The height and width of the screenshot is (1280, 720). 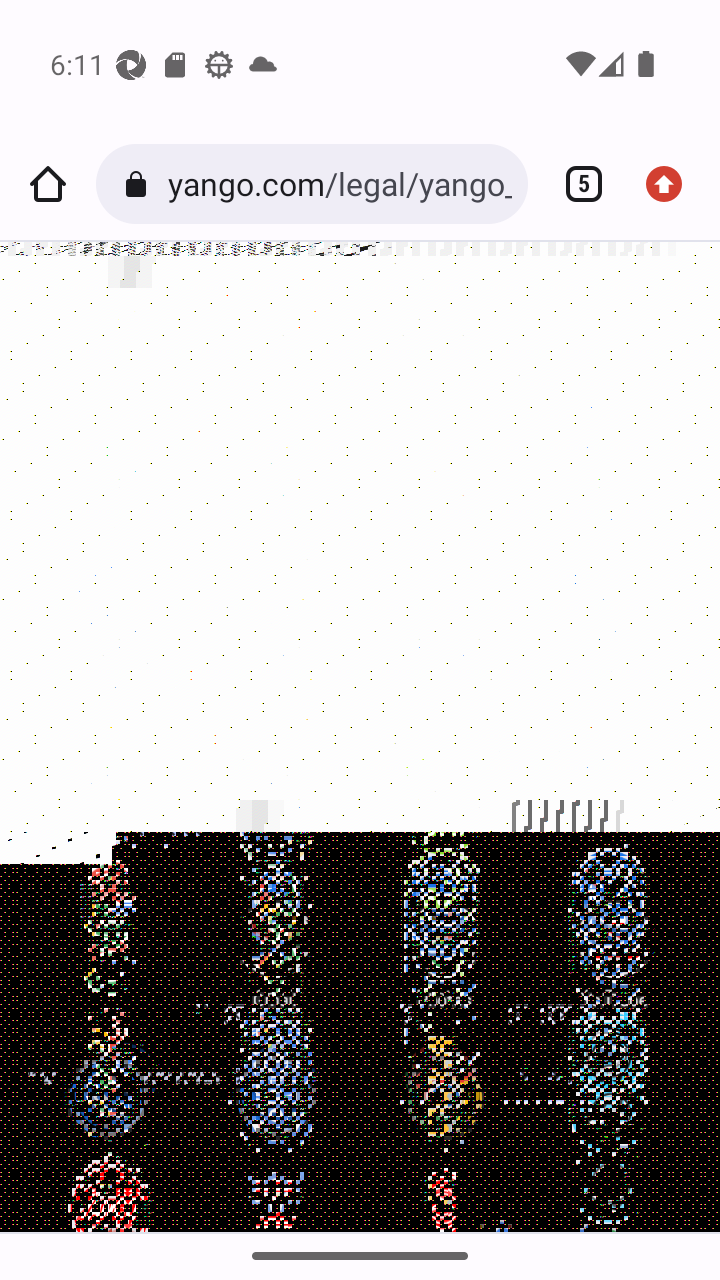 I want to click on Connection is secure, so click(x=140, y=184).